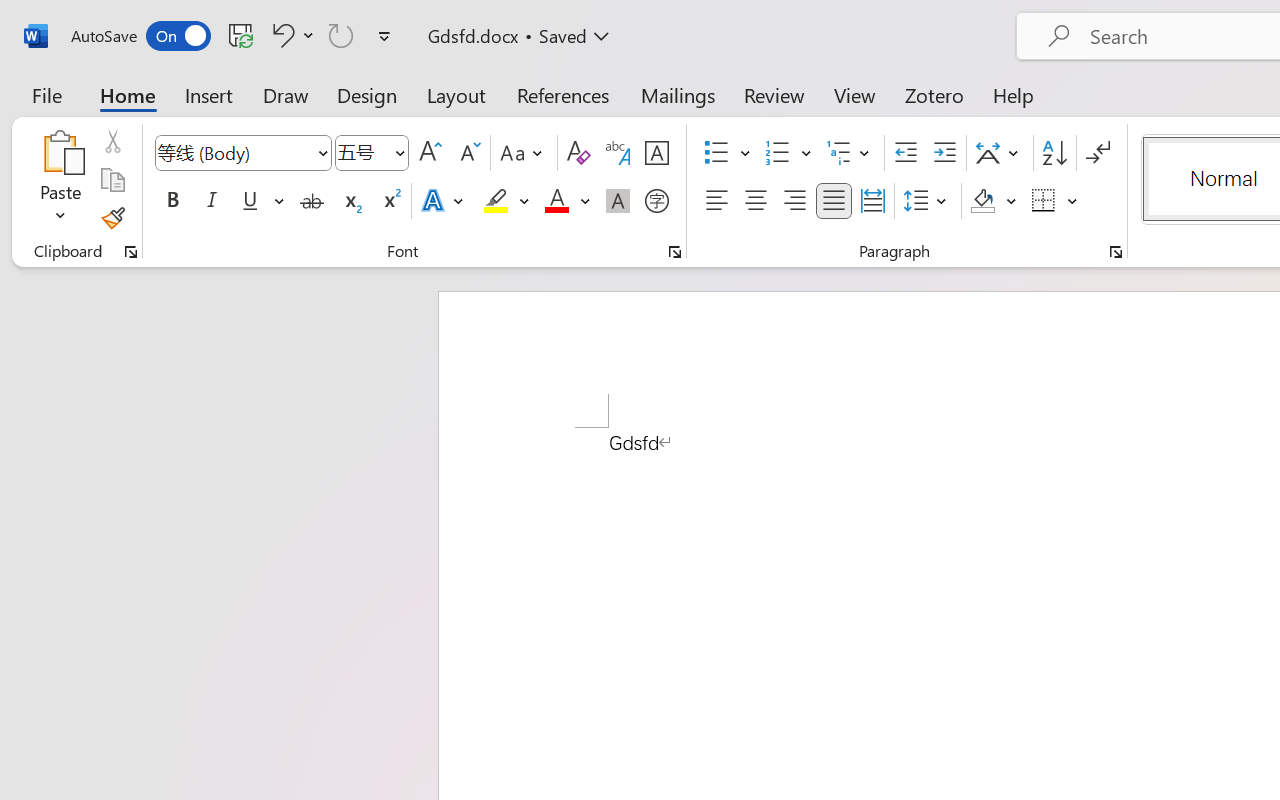  What do you see at coordinates (290, 35) in the screenshot?
I see `Undo AutoCorrect` at bounding box center [290, 35].